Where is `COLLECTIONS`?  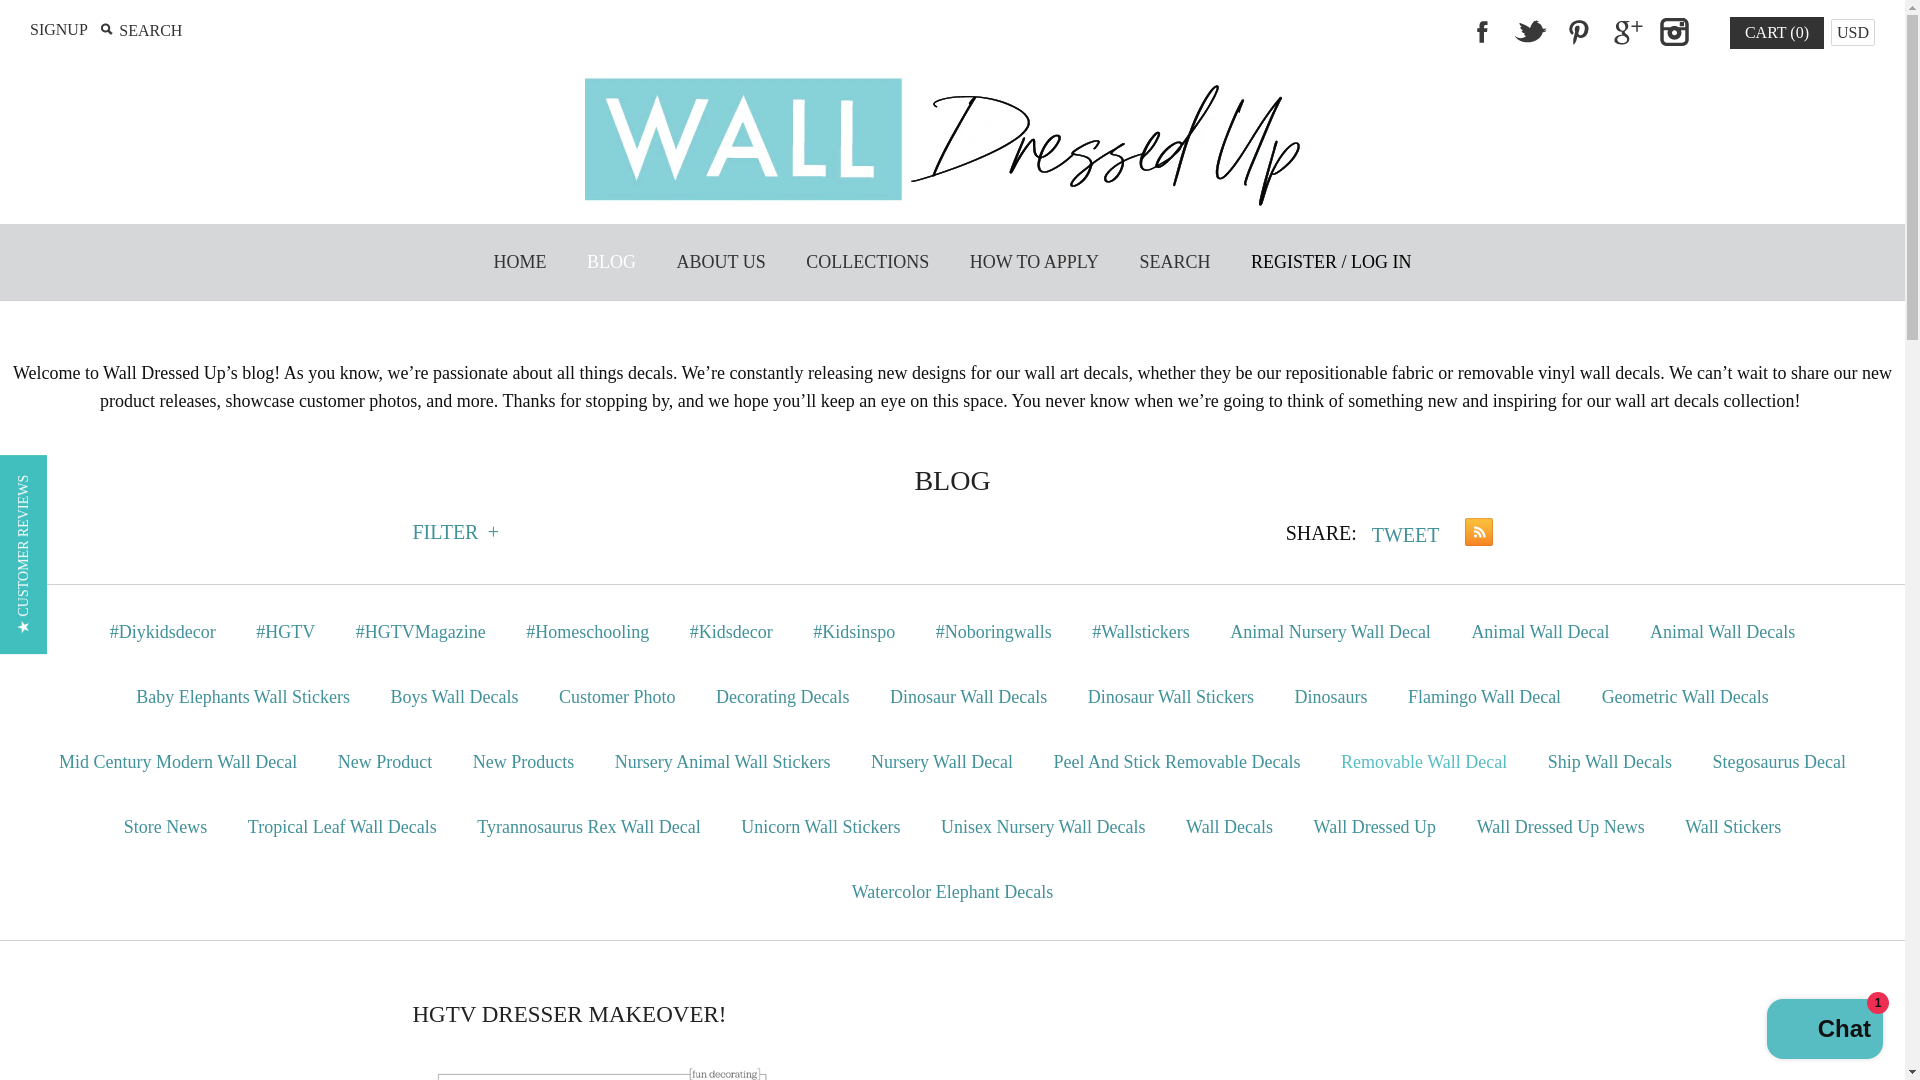
COLLECTIONS is located at coordinates (866, 262).